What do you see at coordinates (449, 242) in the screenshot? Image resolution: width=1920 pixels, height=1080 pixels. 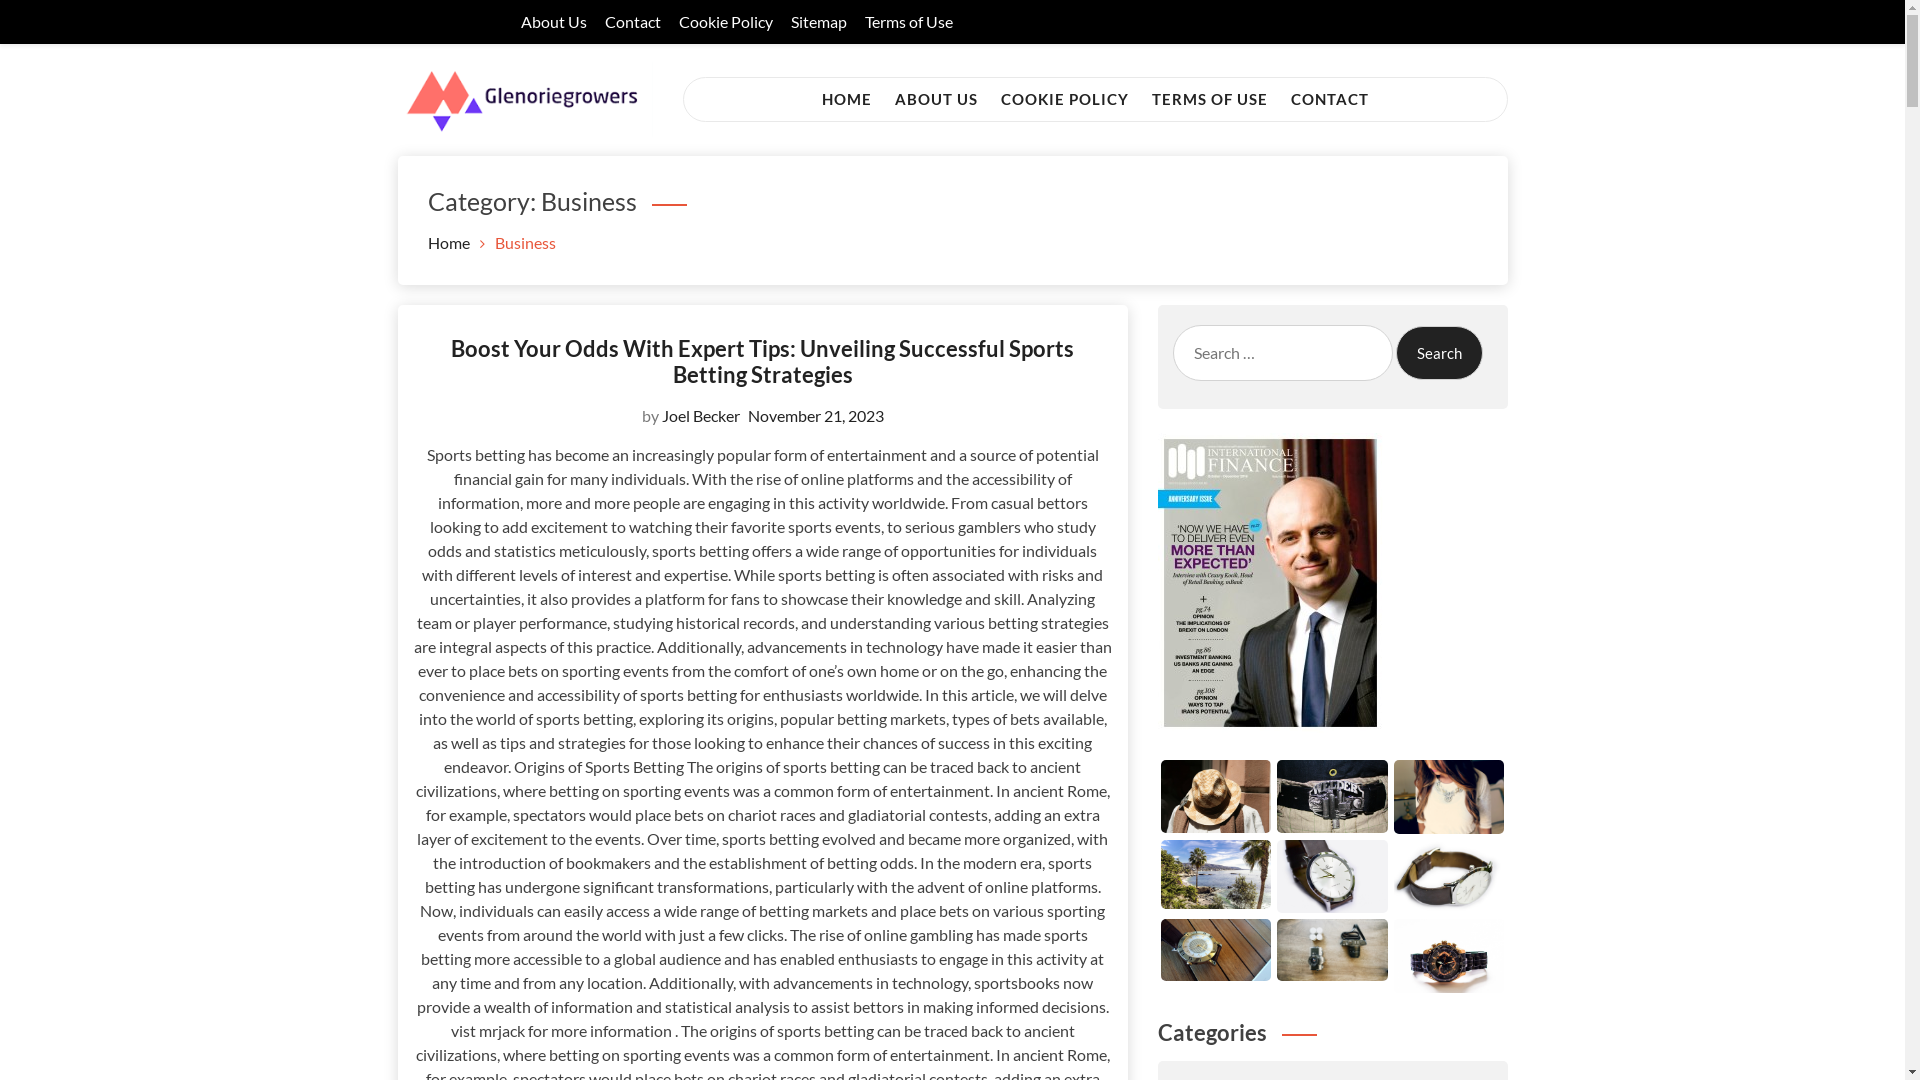 I see `Home` at bounding box center [449, 242].